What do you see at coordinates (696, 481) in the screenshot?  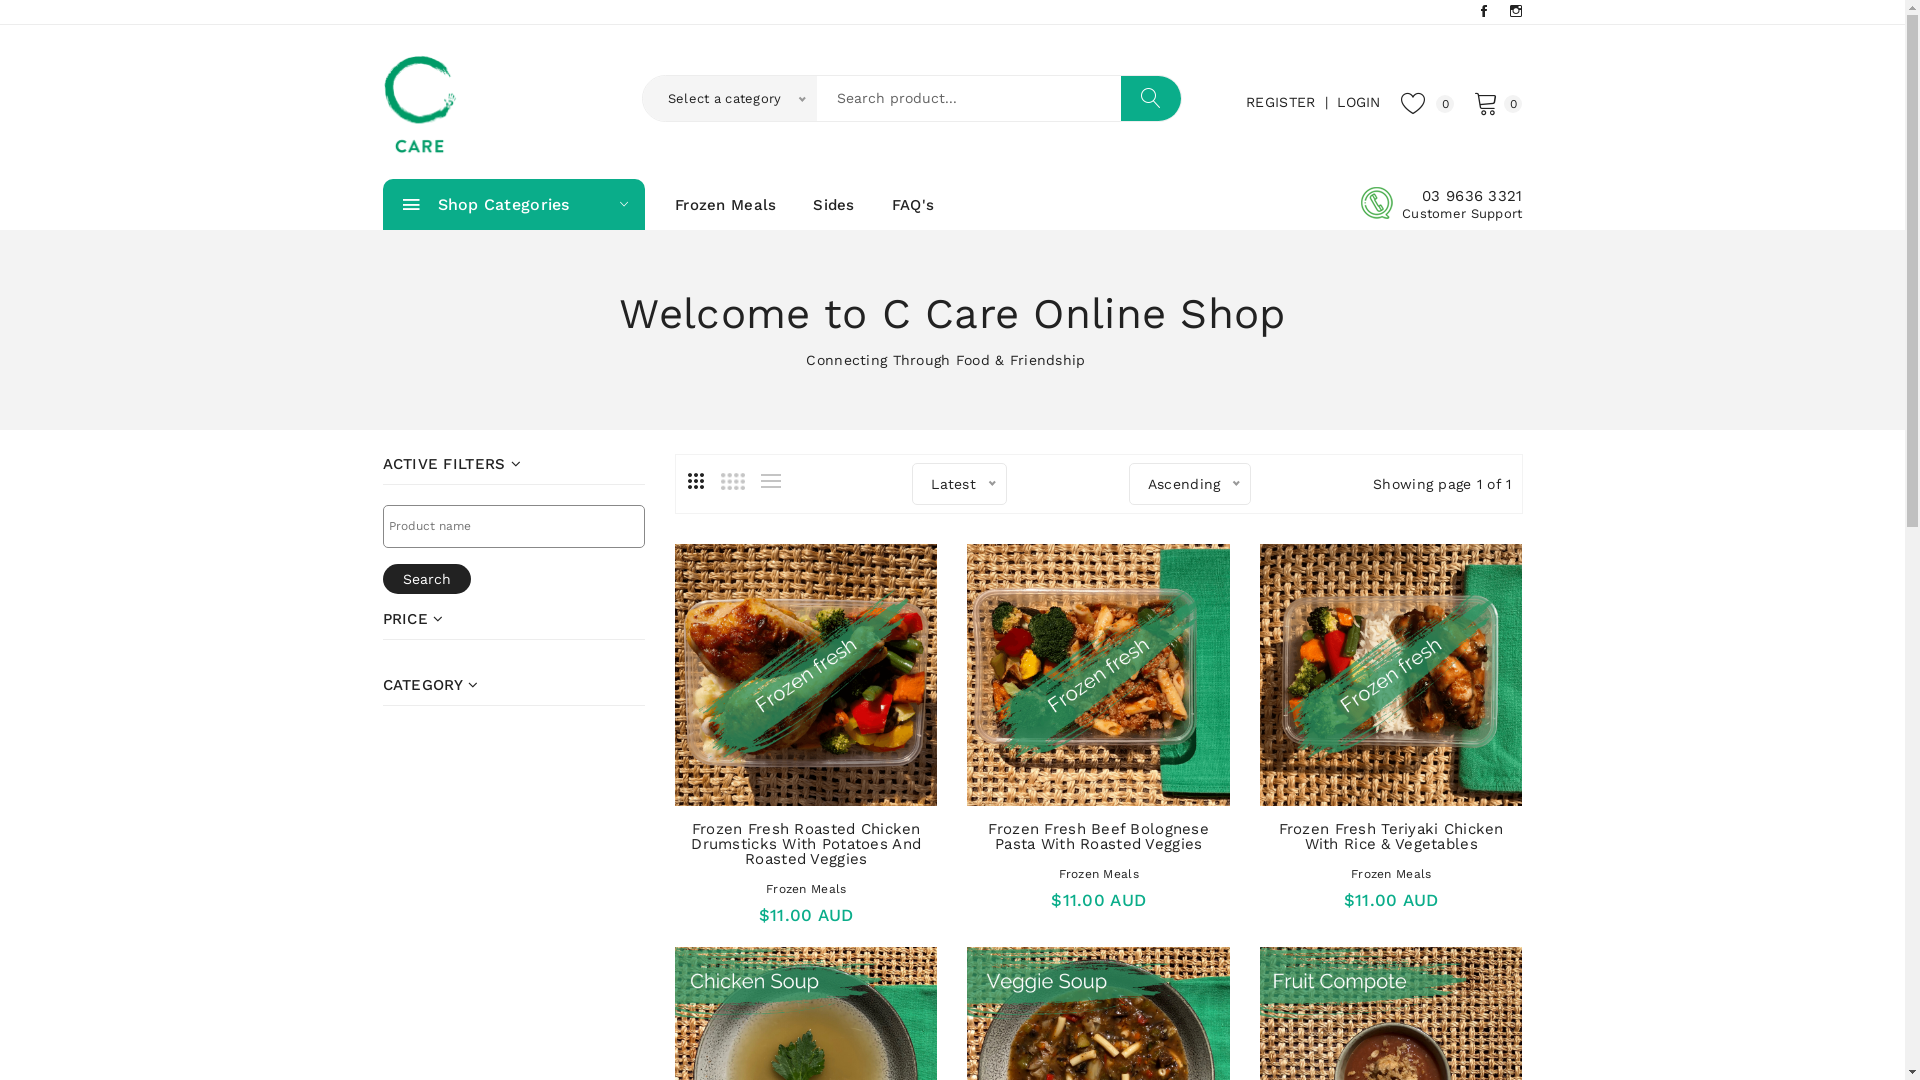 I see `3` at bounding box center [696, 481].